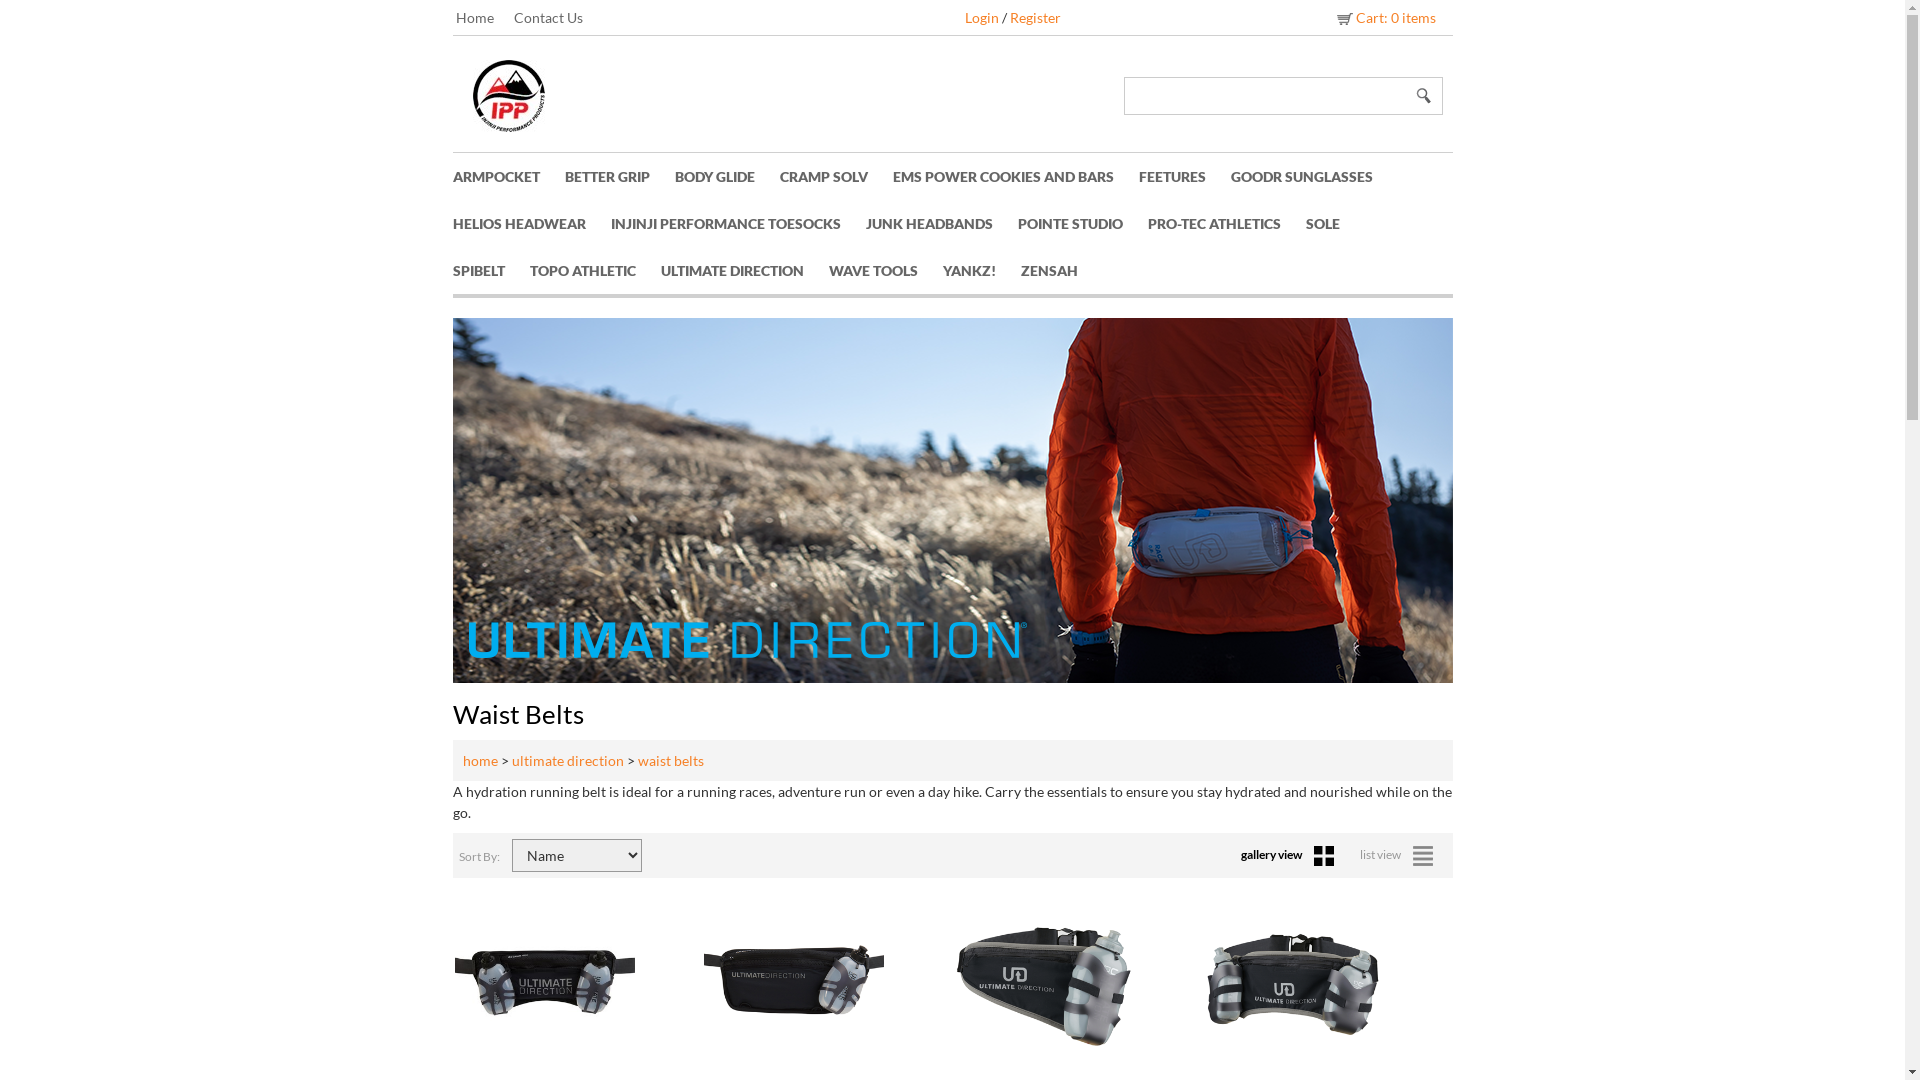 The height and width of the screenshot is (1080, 1920). What do you see at coordinates (1314, 176) in the screenshot?
I see `GOODR SUNGLASSES` at bounding box center [1314, 176].